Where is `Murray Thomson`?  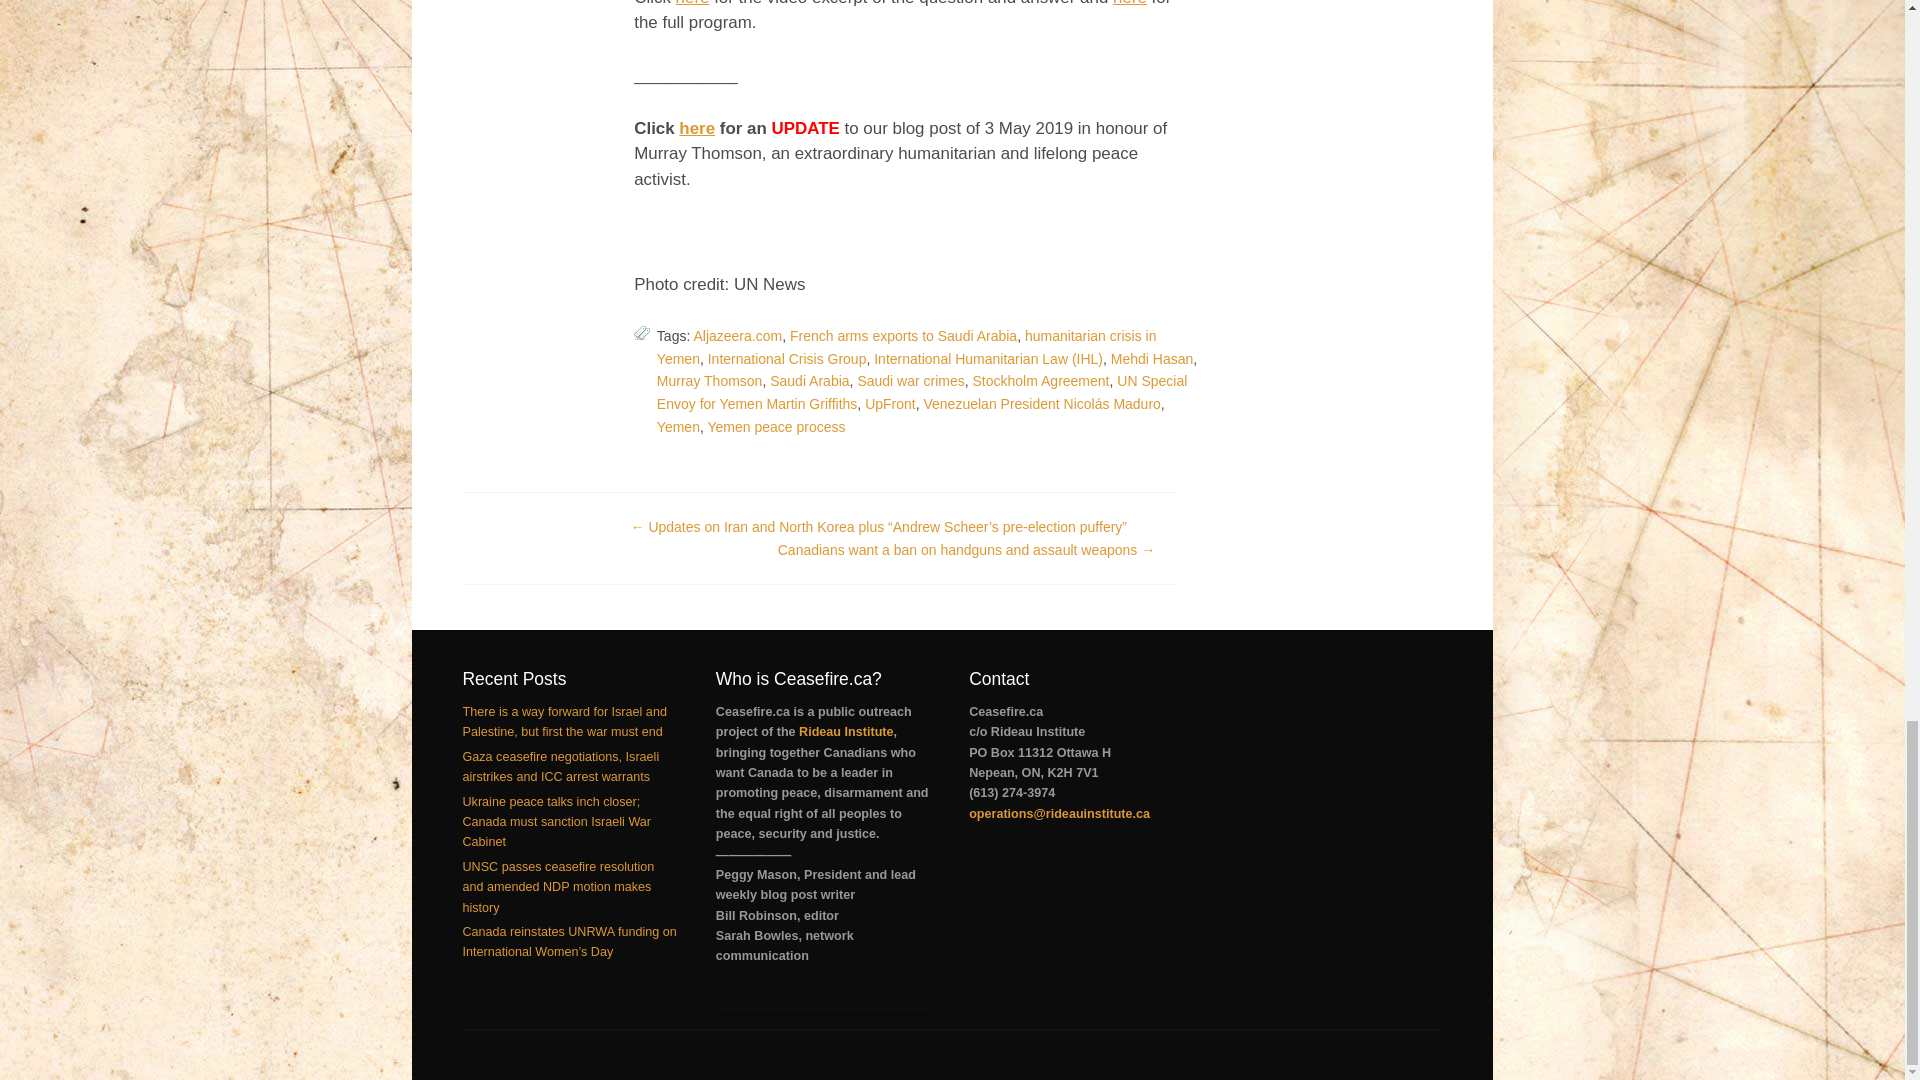
Murray Thomson is located at coordinates (709, 380).